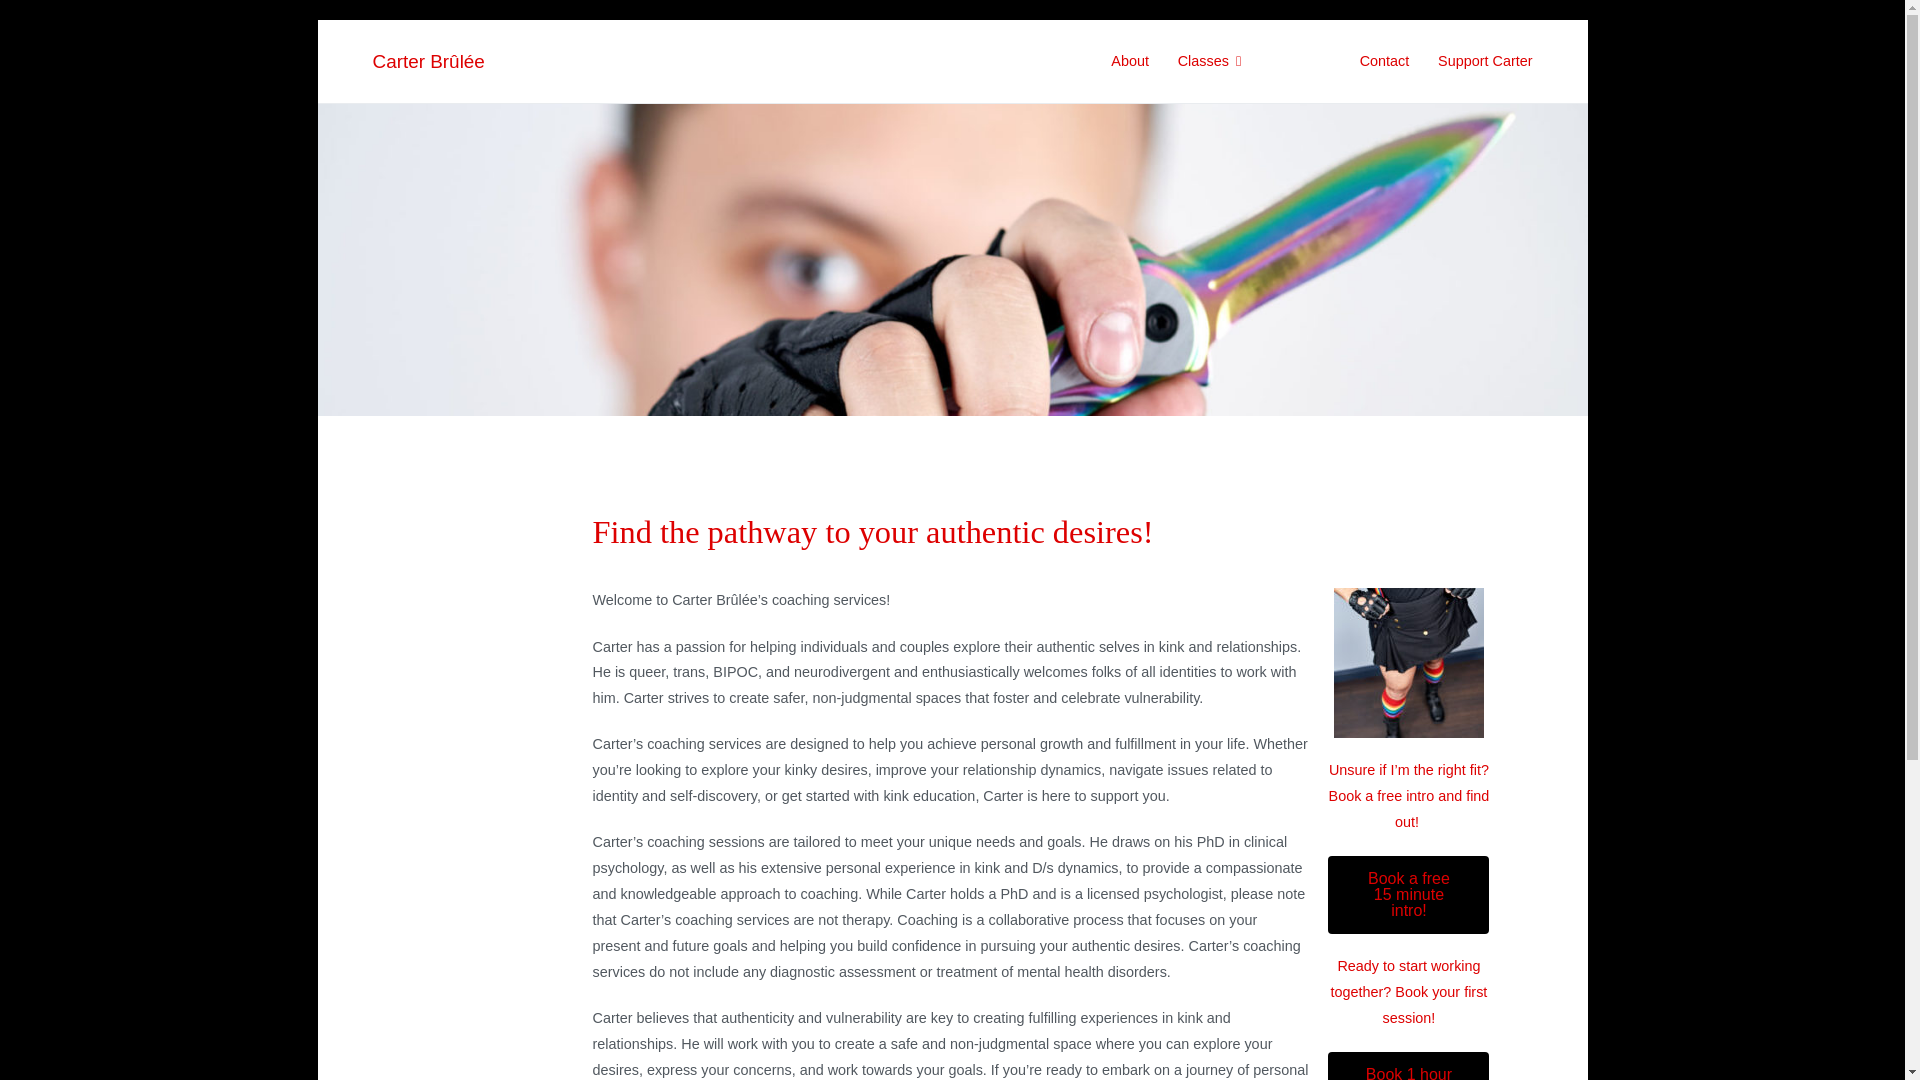 Image resolution: width=1920 pixels, height=1080 pixels. I want to click on Coaching, so click(1300, 61).